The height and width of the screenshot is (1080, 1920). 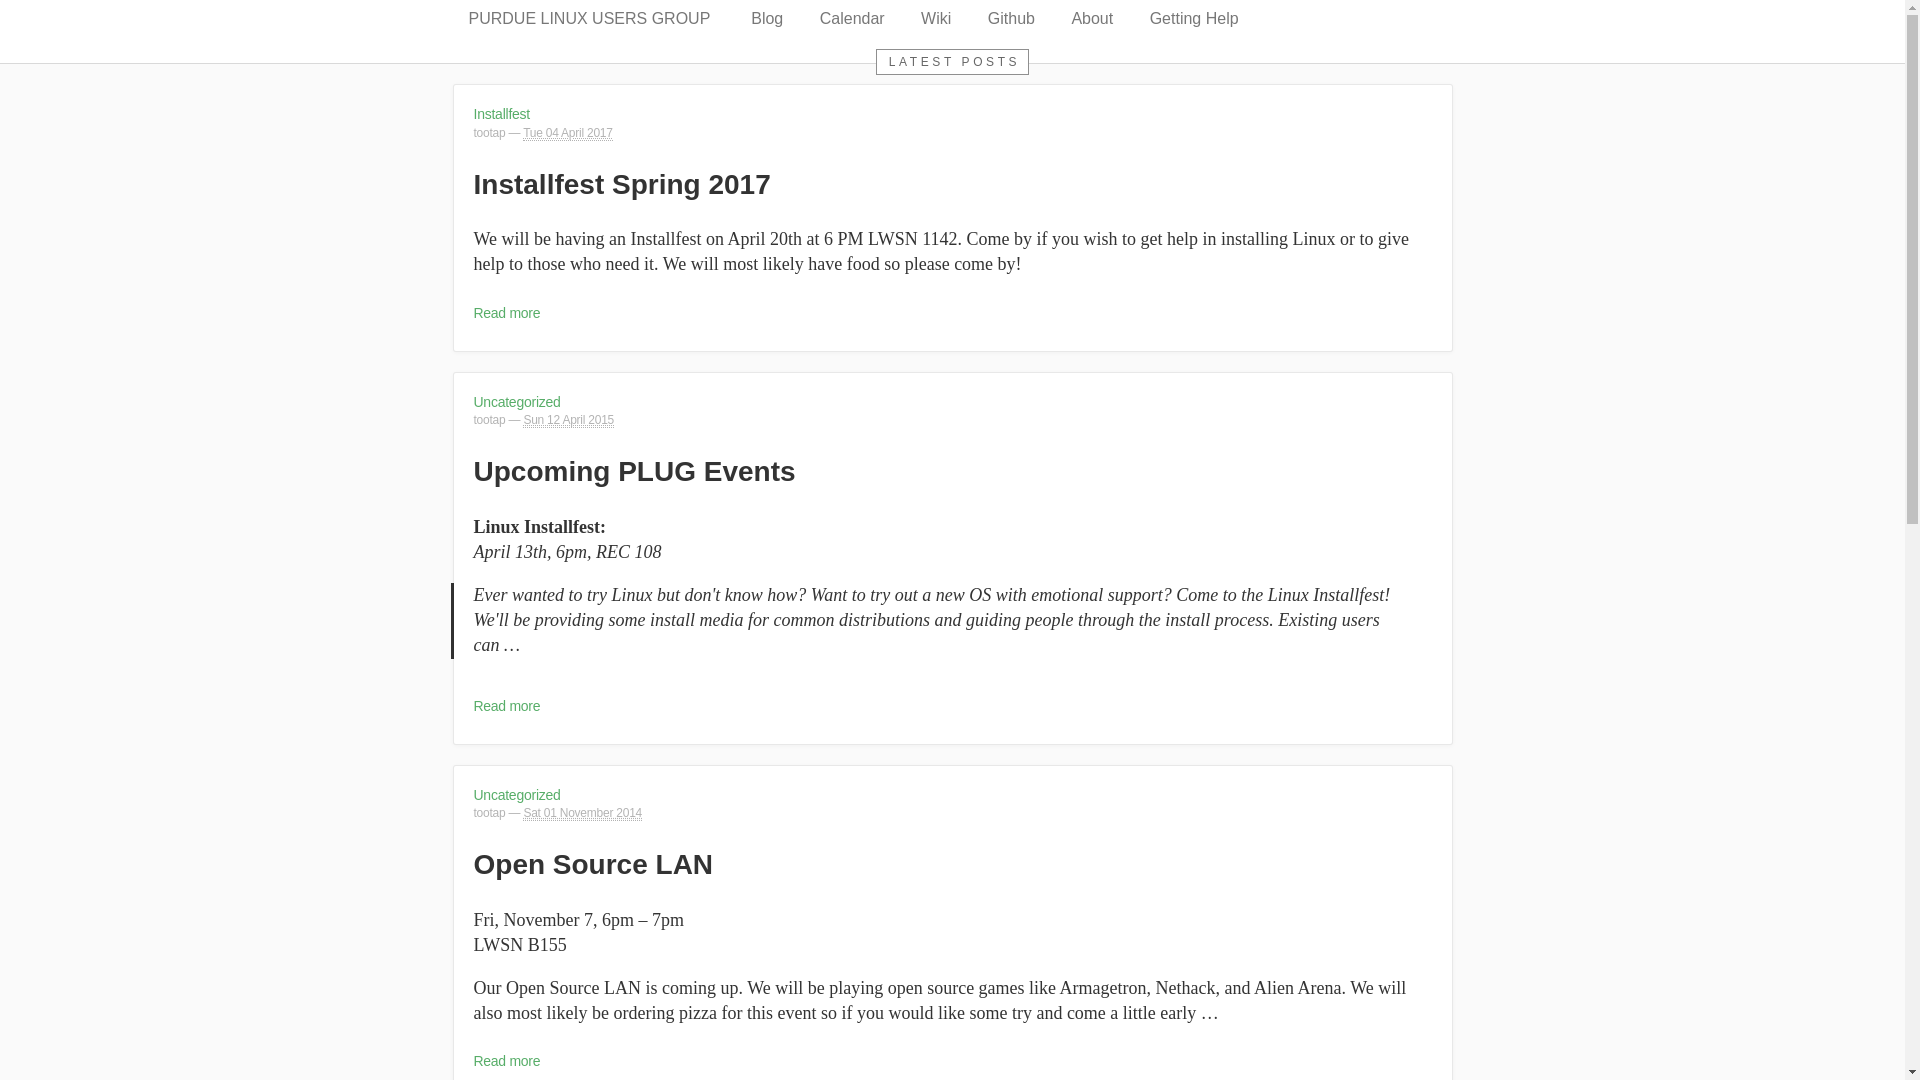 I want to click on Read more, so click(x=508, y=705).